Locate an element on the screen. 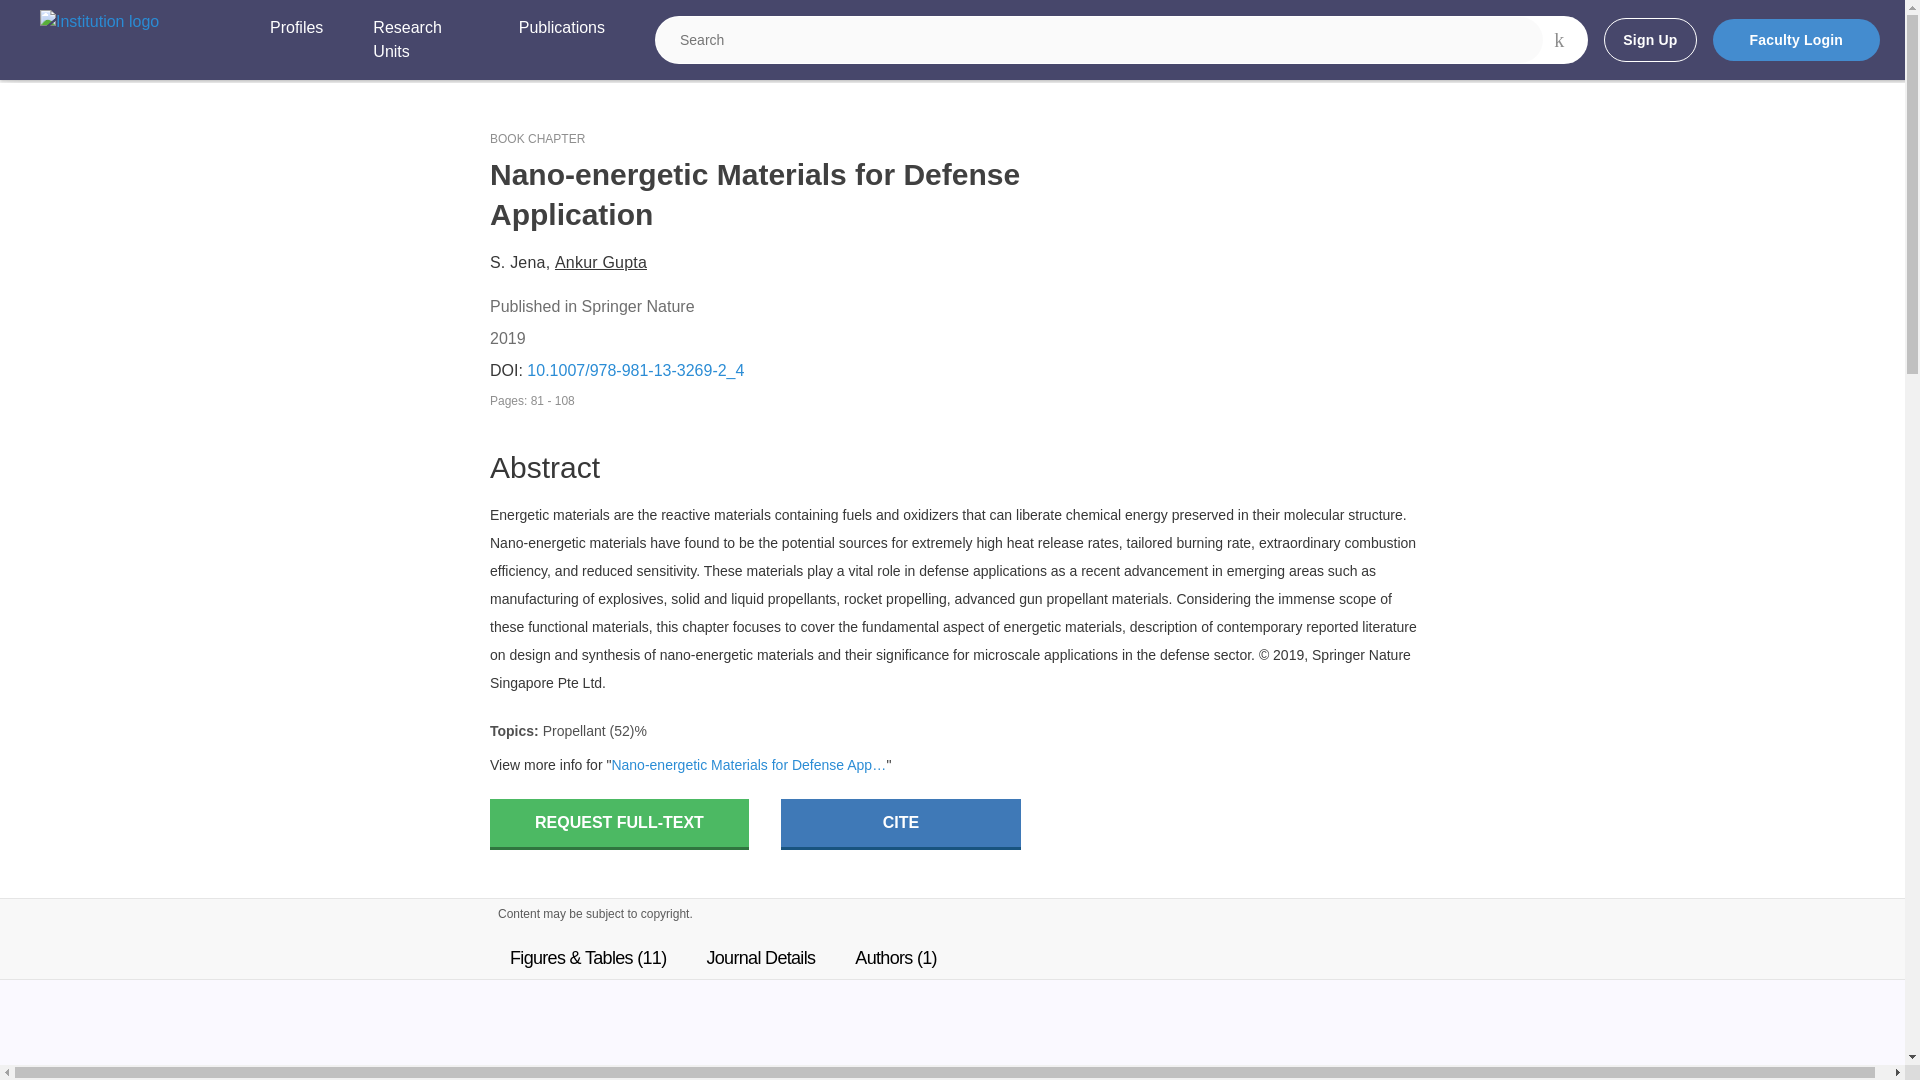 This screenshot has height=1080, width=1920. Journal Details is located at coordinates (760, 958).